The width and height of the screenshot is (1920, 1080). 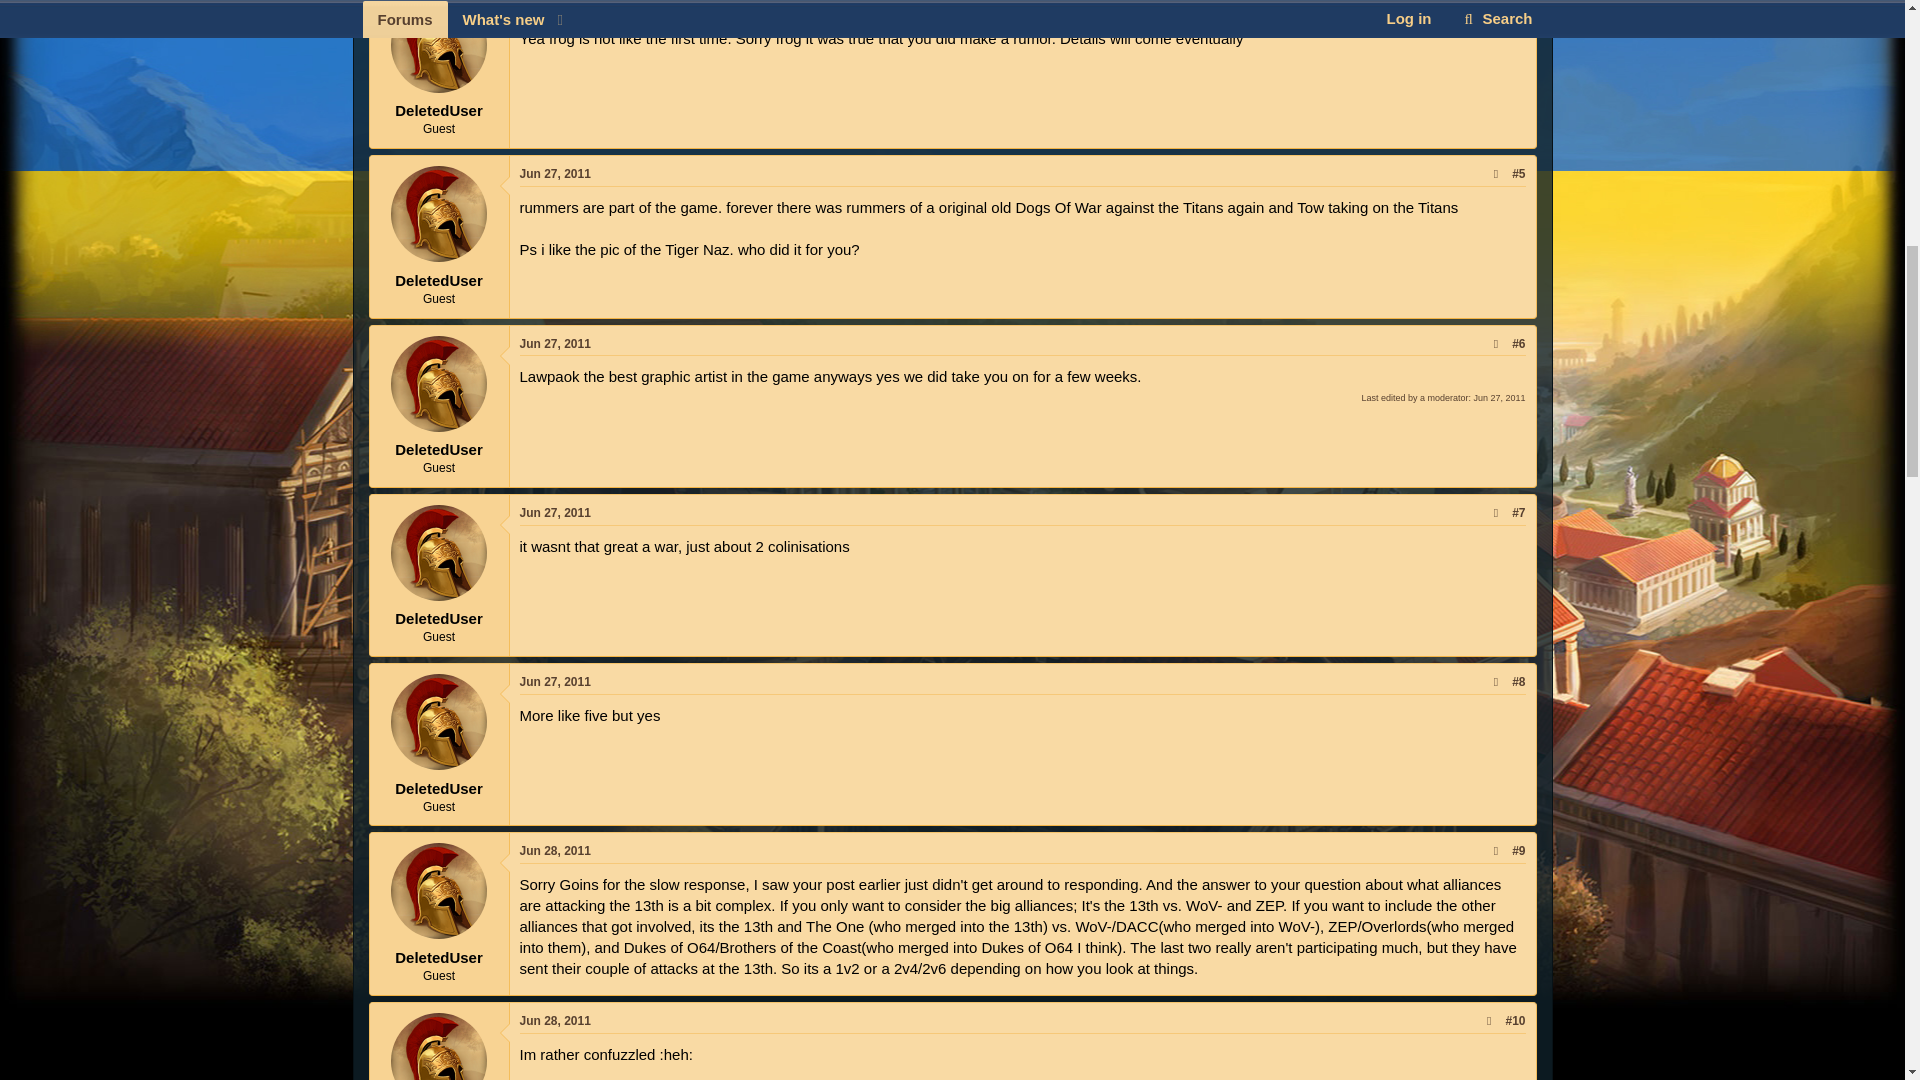 I want to click on DeletedUser, so click(x=439, y=214).